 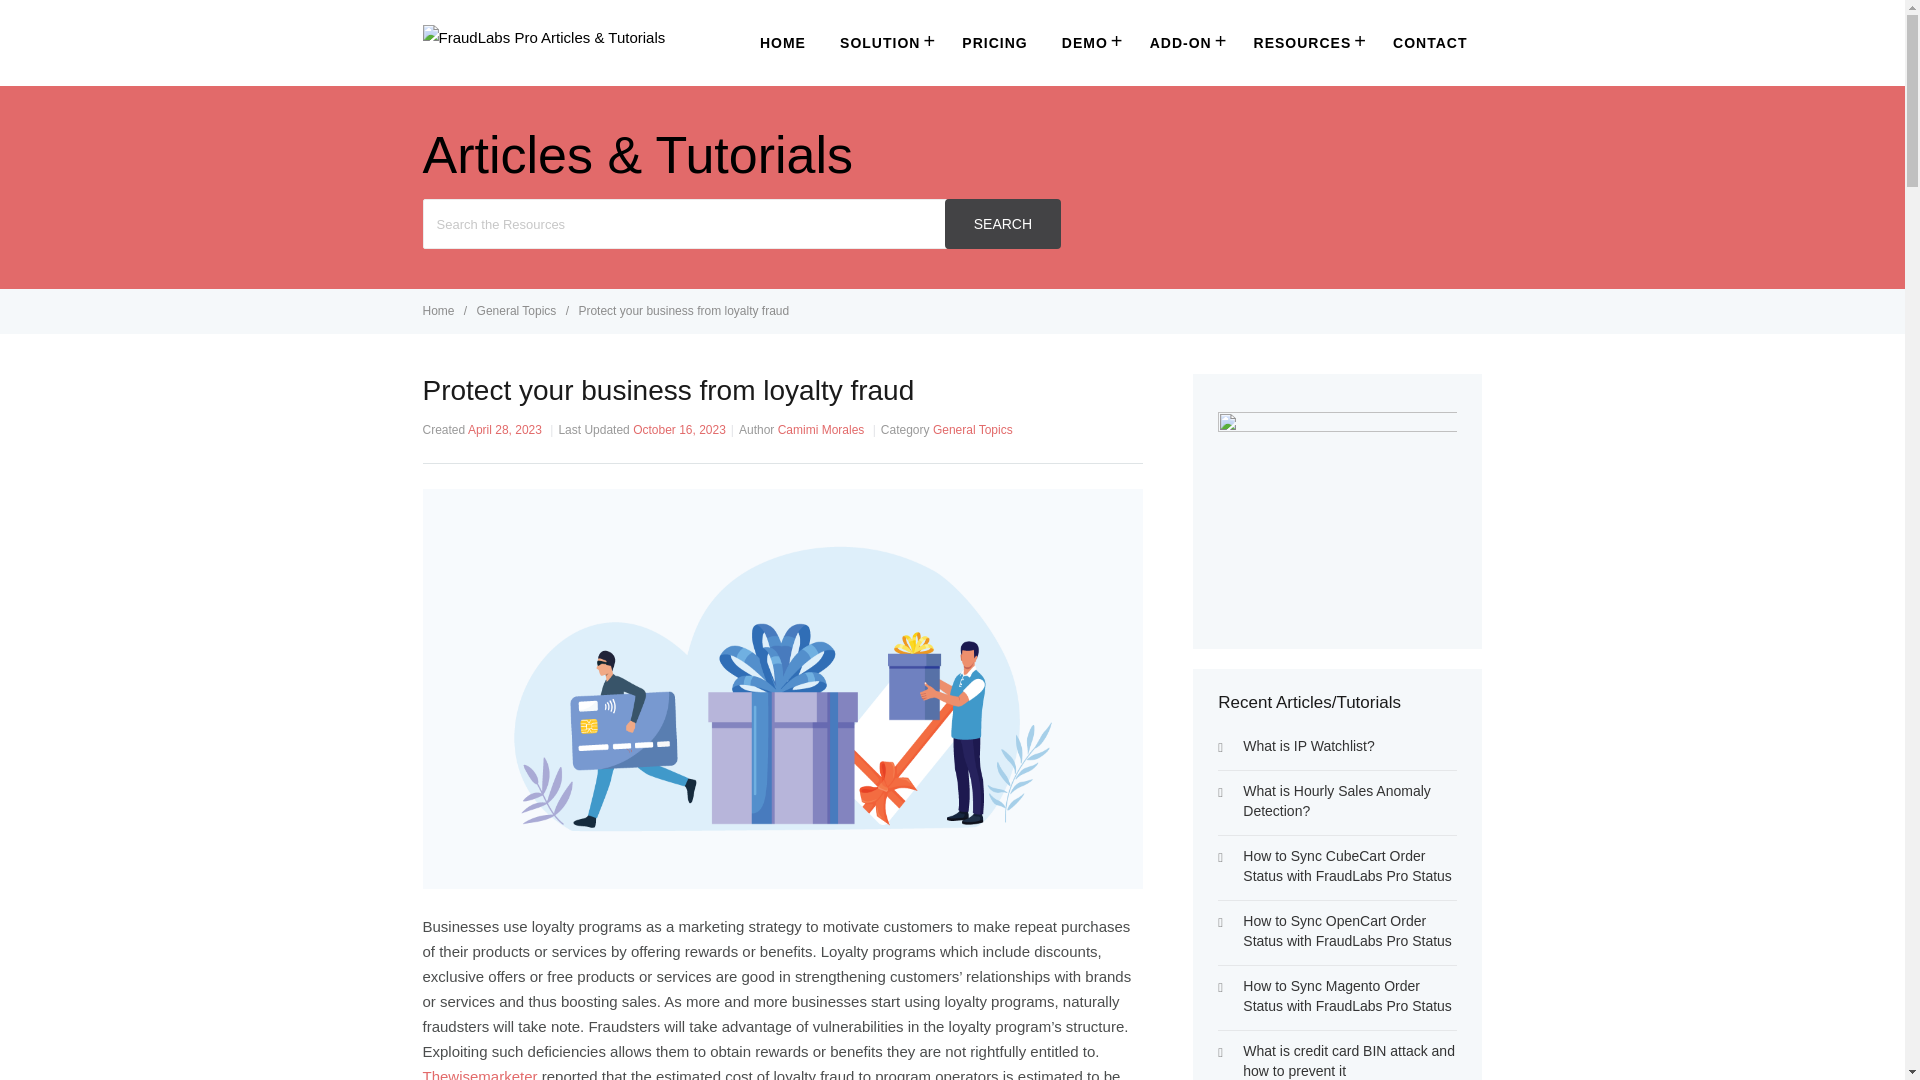 What do you see at coordinates (1002, 224) in the screenshot?
I see `SEARCH` at bounding box center [1002, 224].